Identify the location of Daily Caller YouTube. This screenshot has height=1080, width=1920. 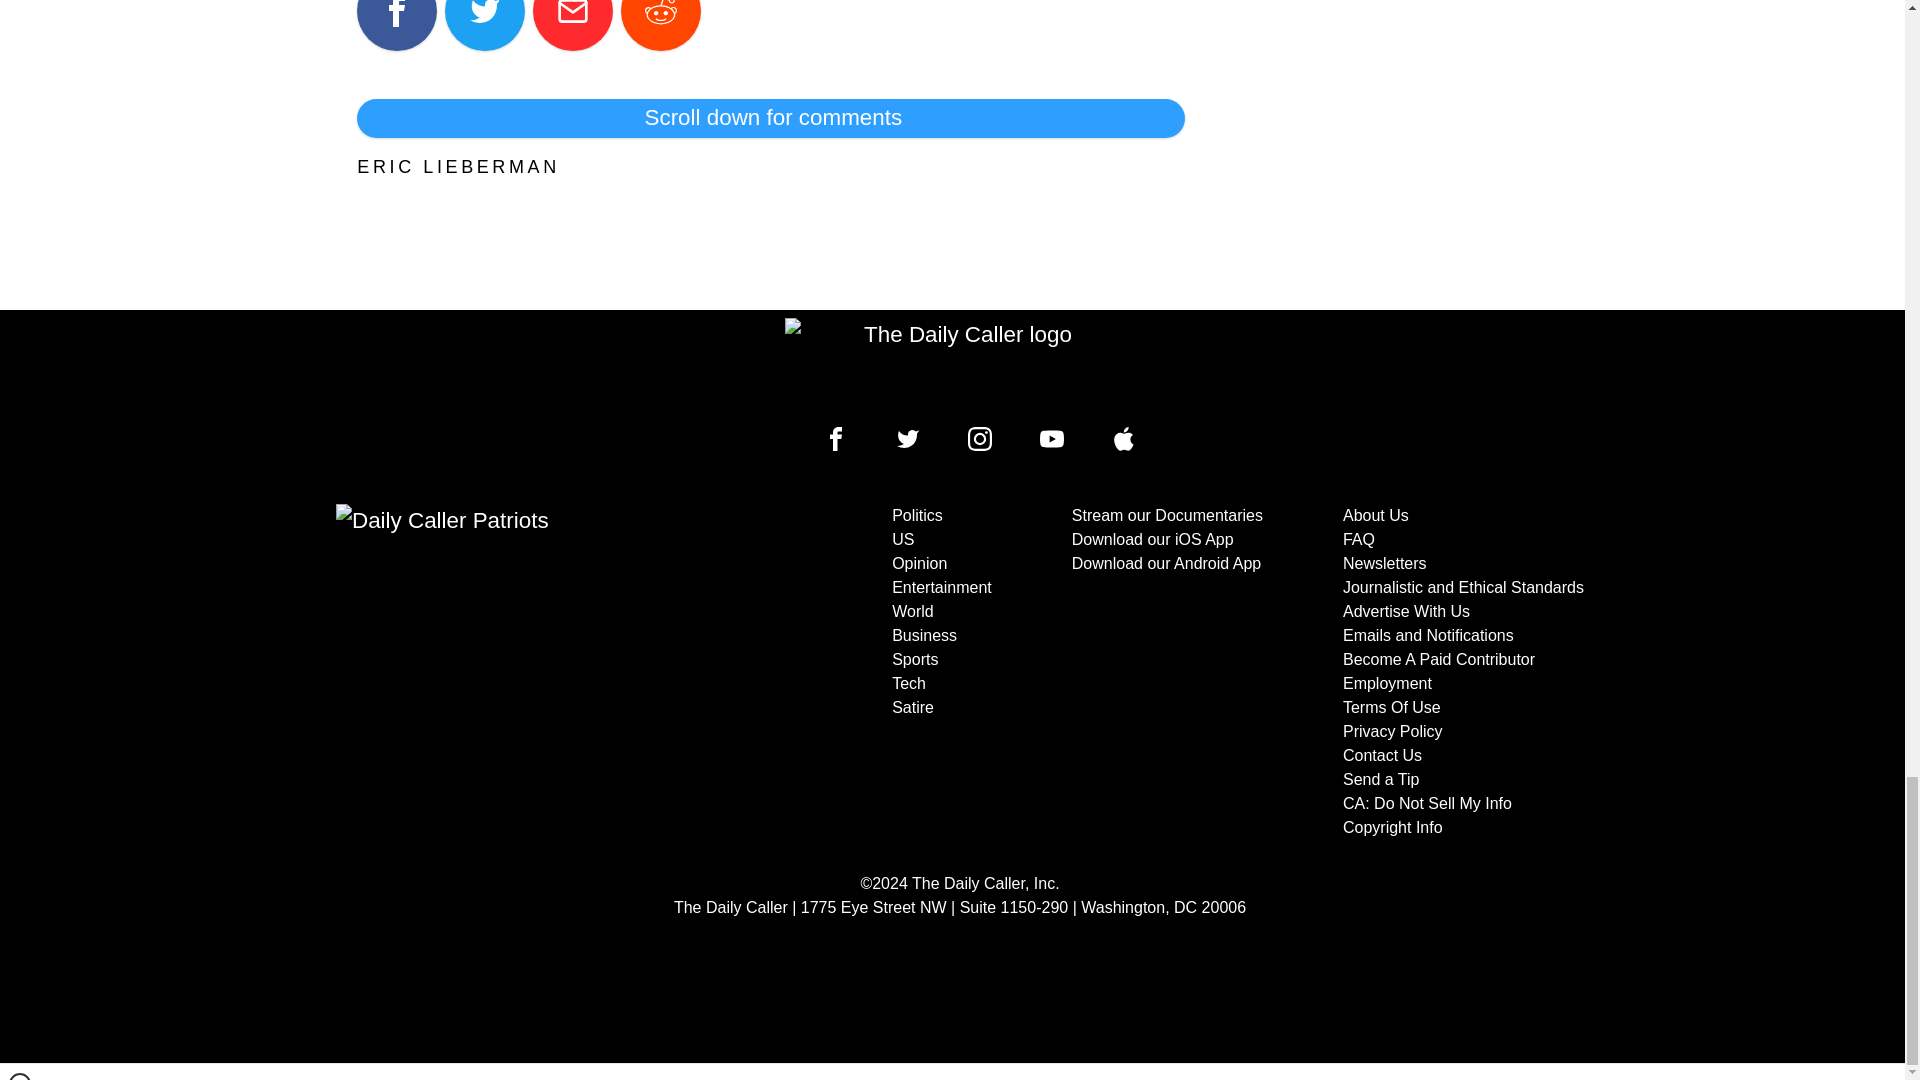
(1124, 438).